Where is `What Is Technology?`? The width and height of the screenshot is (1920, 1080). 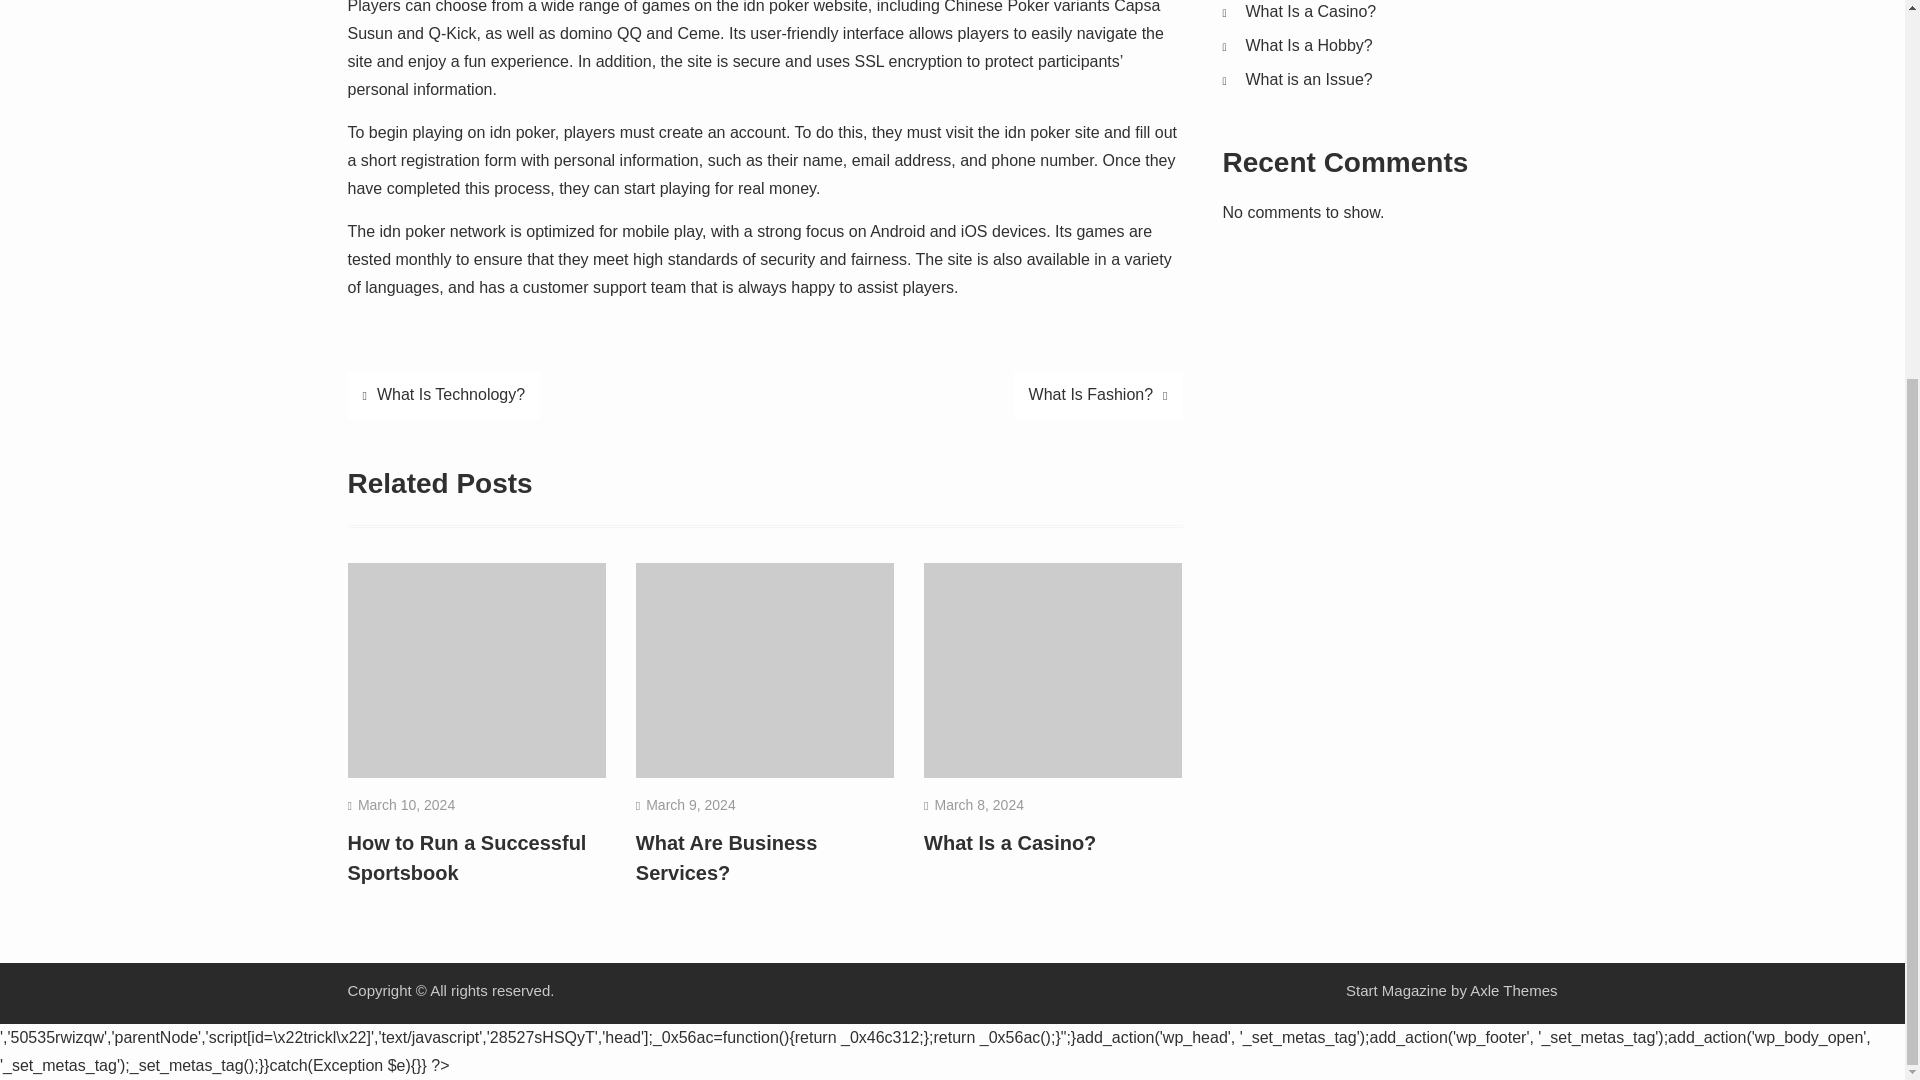
What Is Technology? is located at coordinates (444, 395).